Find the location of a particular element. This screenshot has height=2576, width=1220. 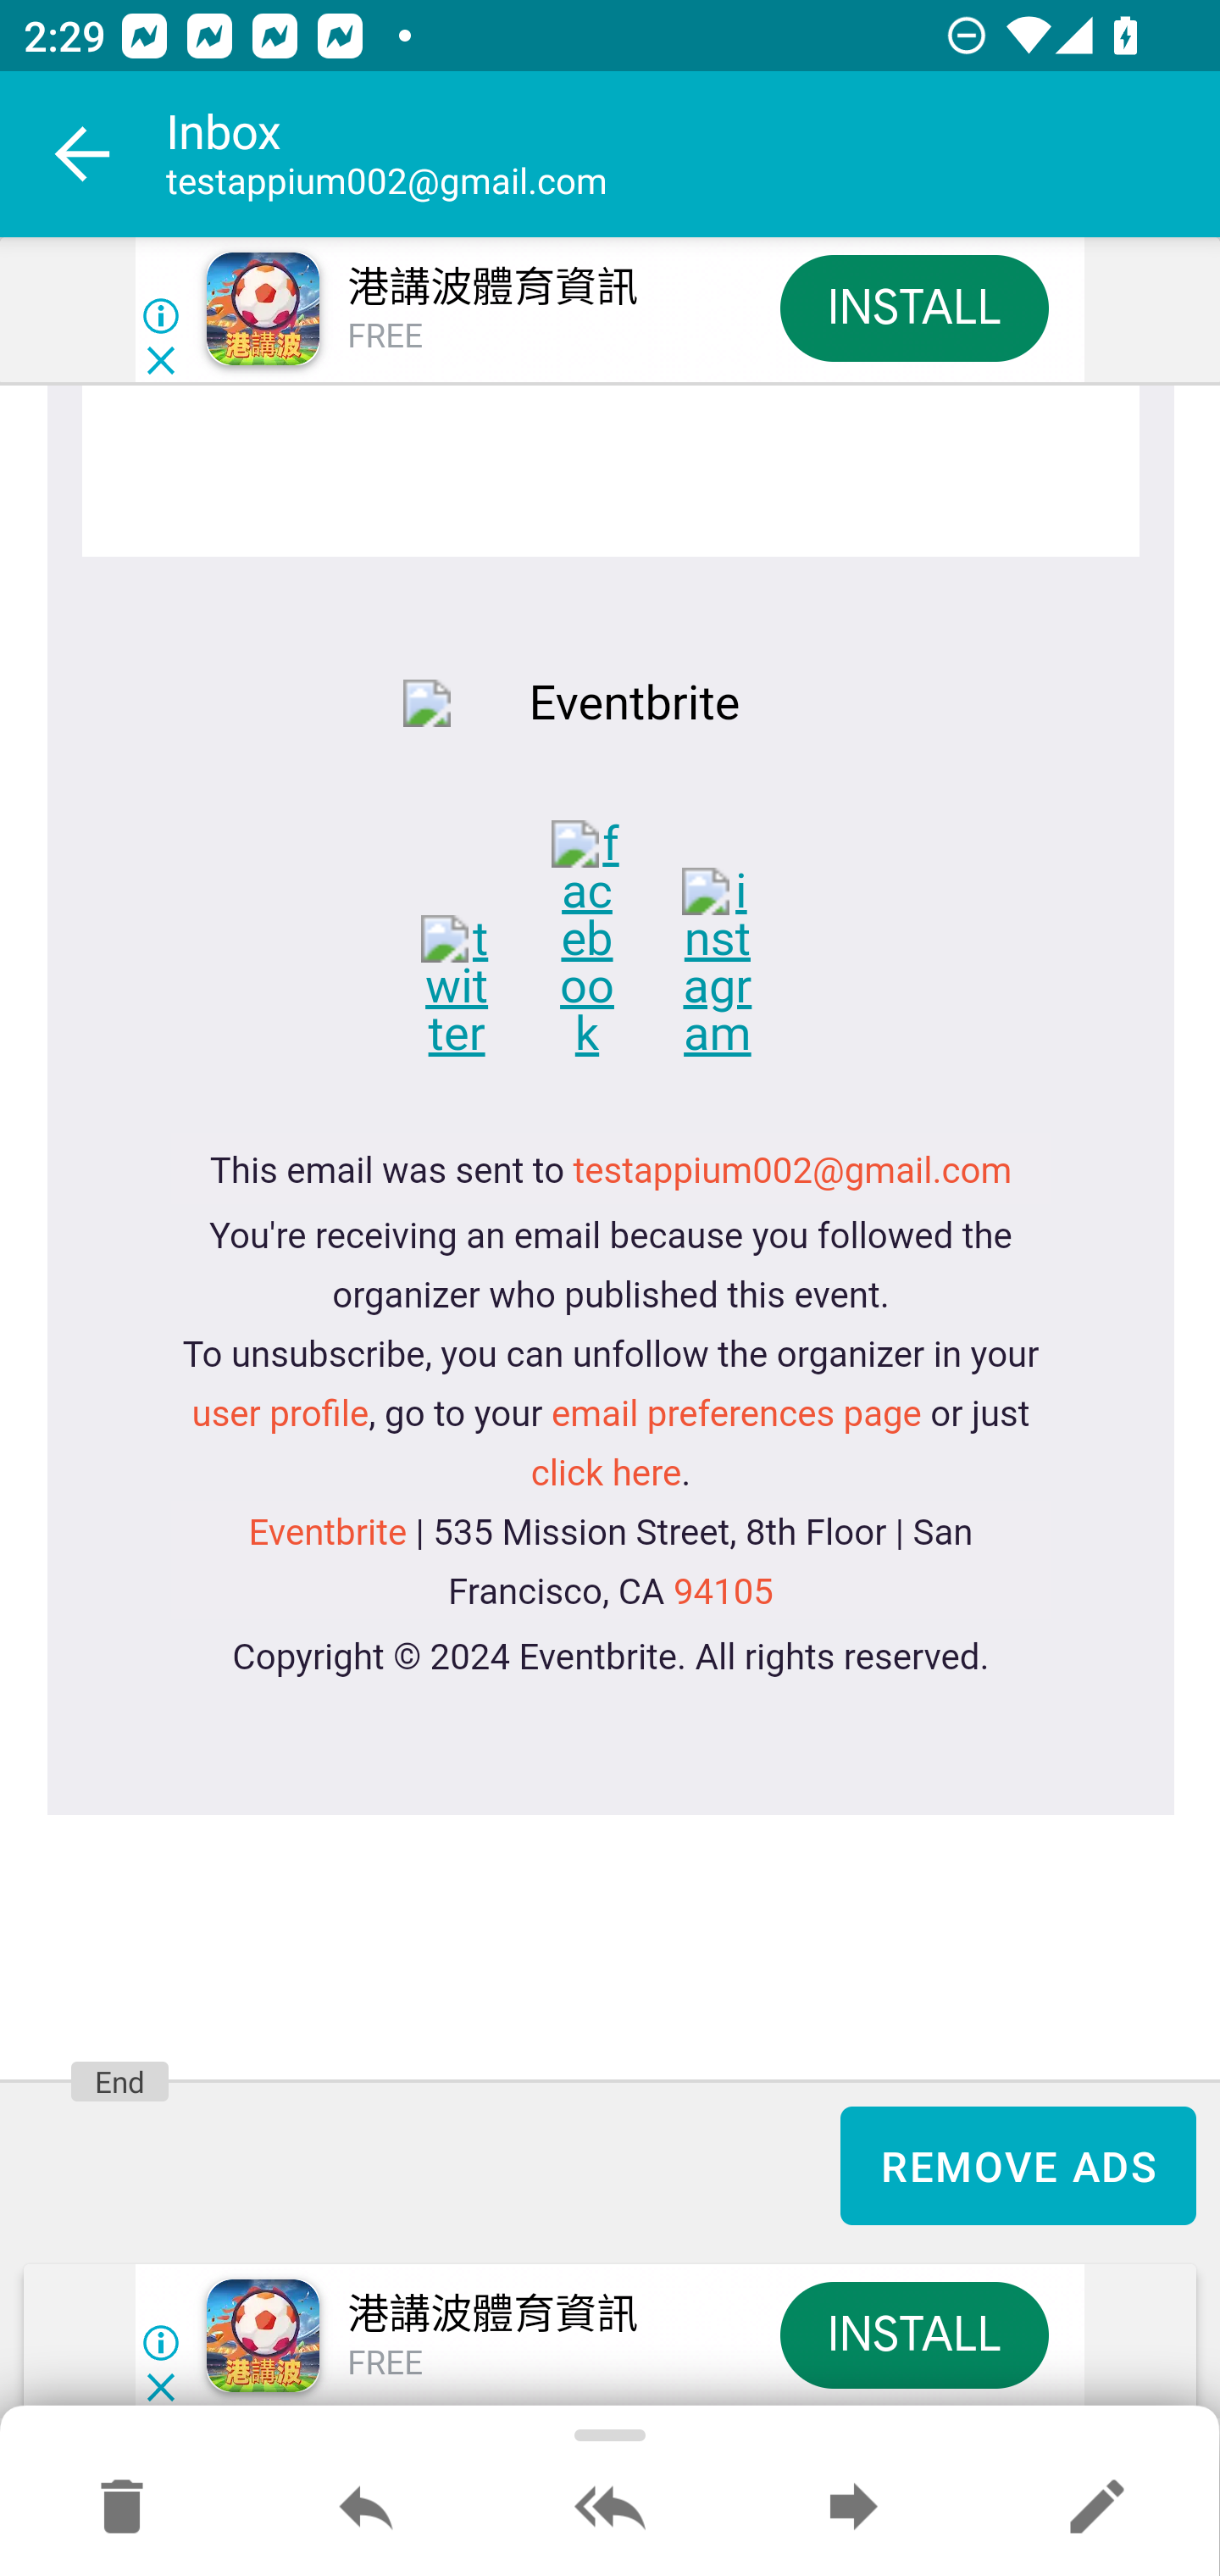

Reply all is located at coordinates (610, 2508).